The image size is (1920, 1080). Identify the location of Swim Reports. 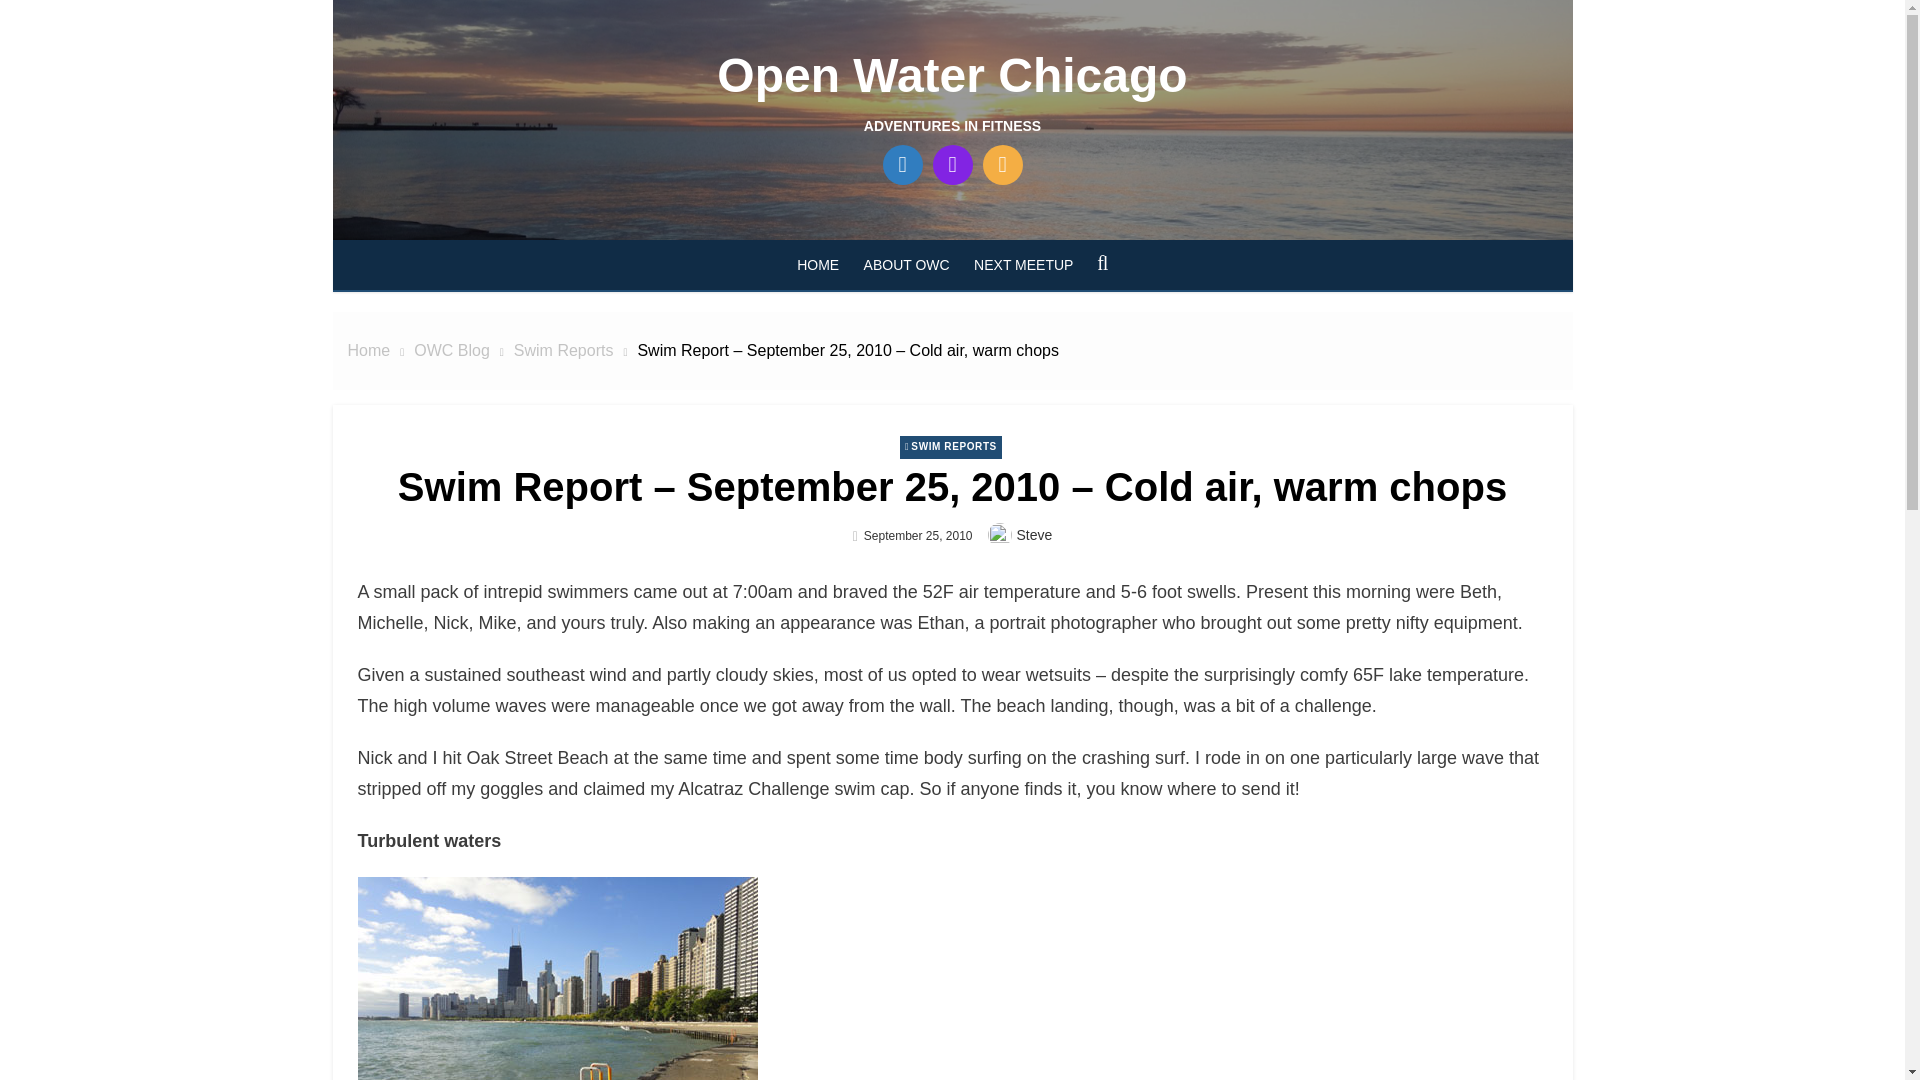
(564, 350).